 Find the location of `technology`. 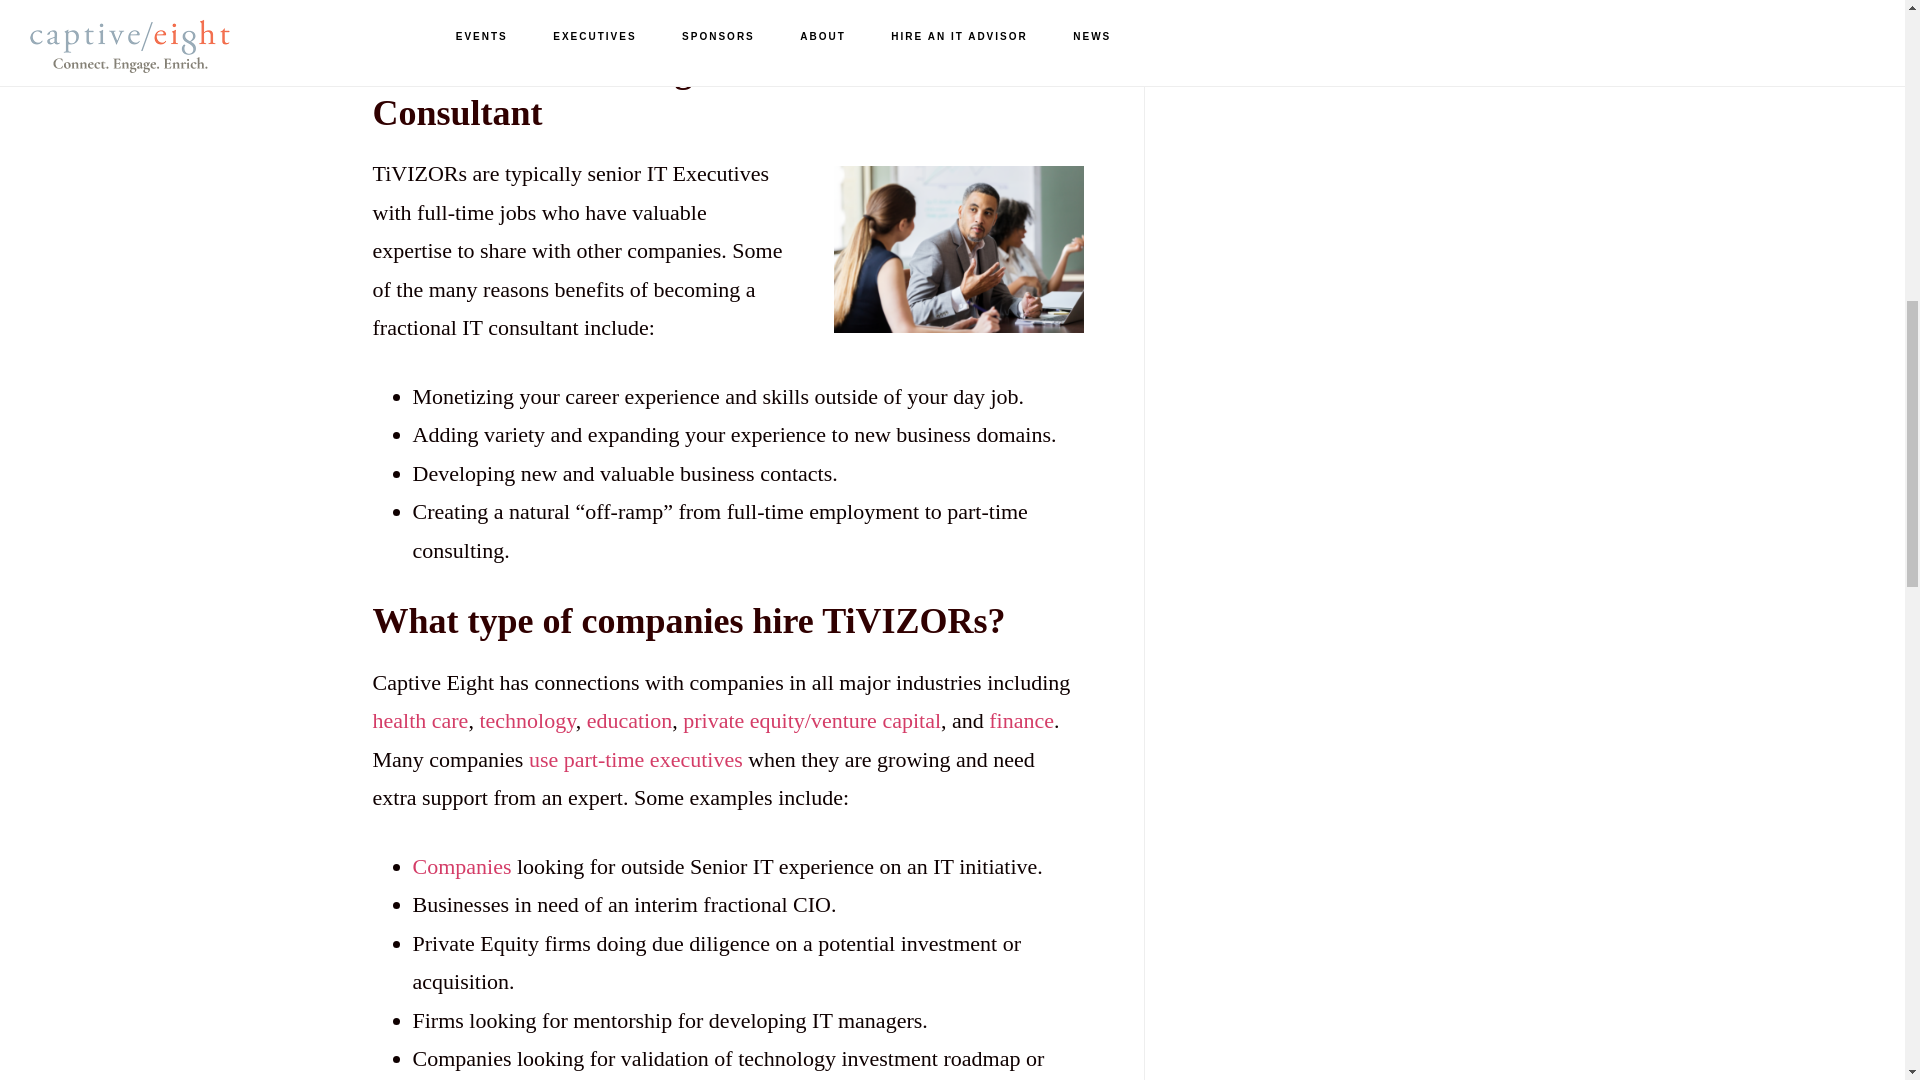

technology is located at coordinates (526, 720).